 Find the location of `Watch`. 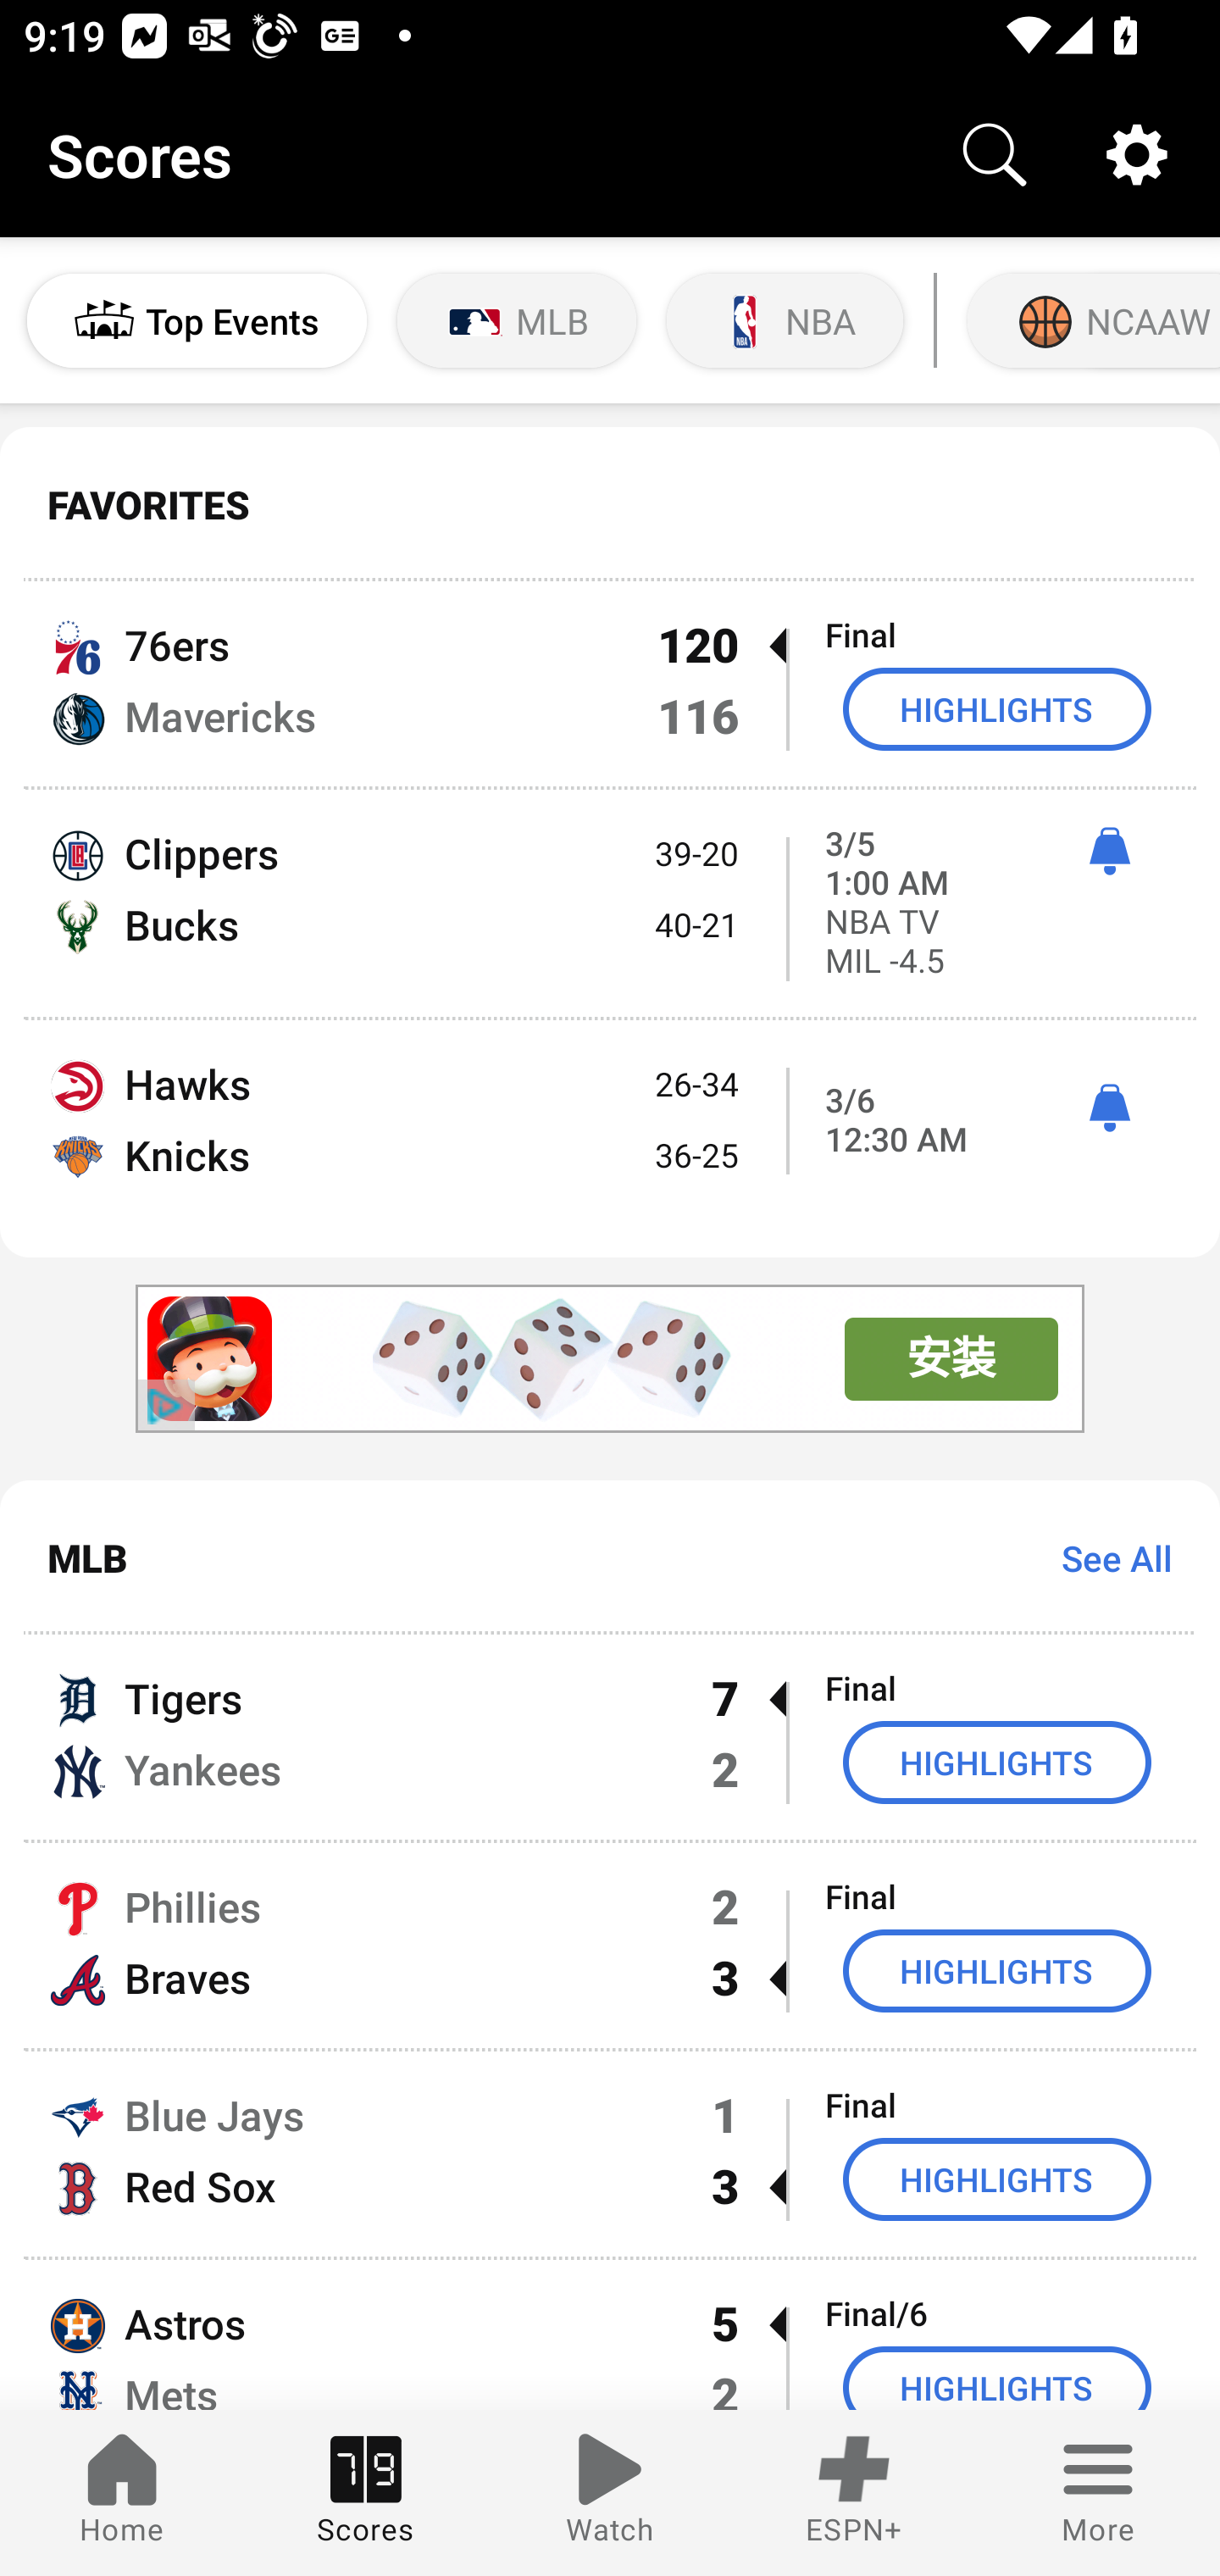

Watch is located at coordinates (610, 2493).